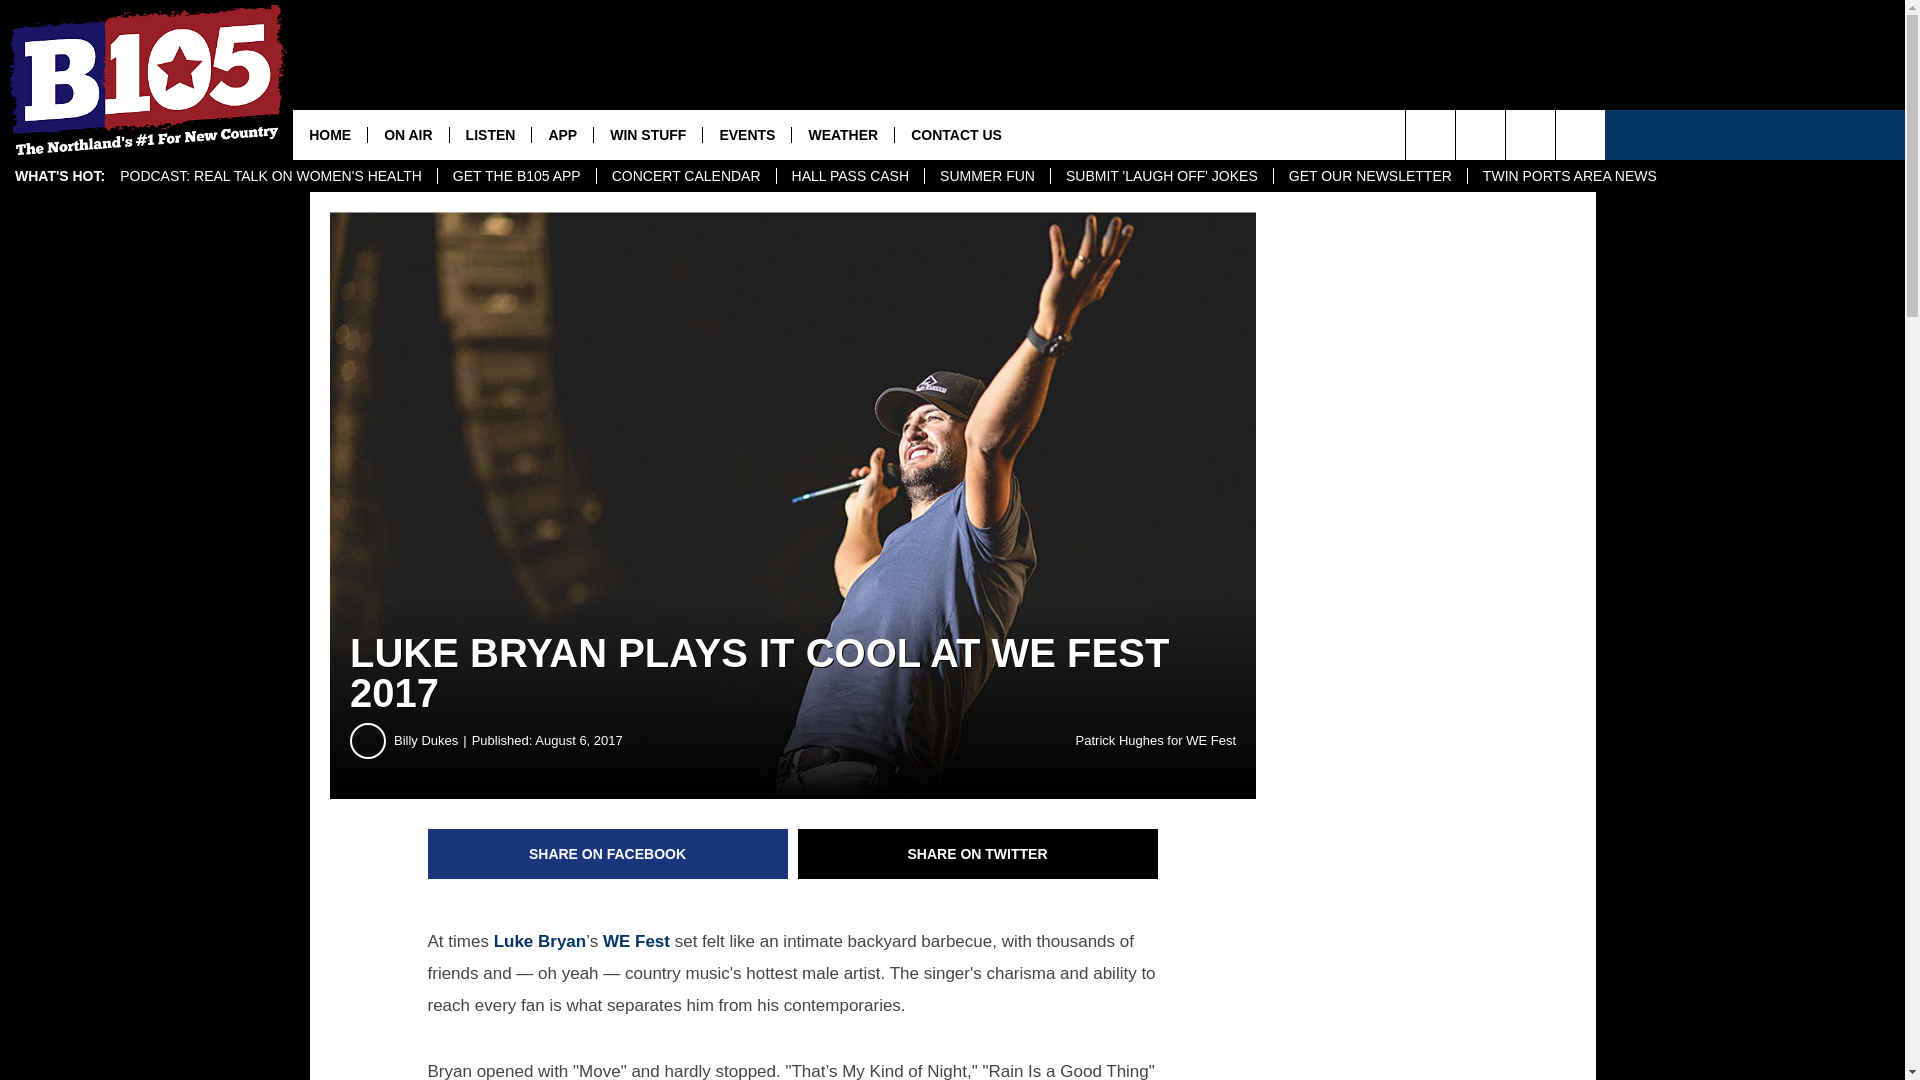  Describe the element at coordinates (490, 134) in the screenshot. I see `LISTEN` at that location.